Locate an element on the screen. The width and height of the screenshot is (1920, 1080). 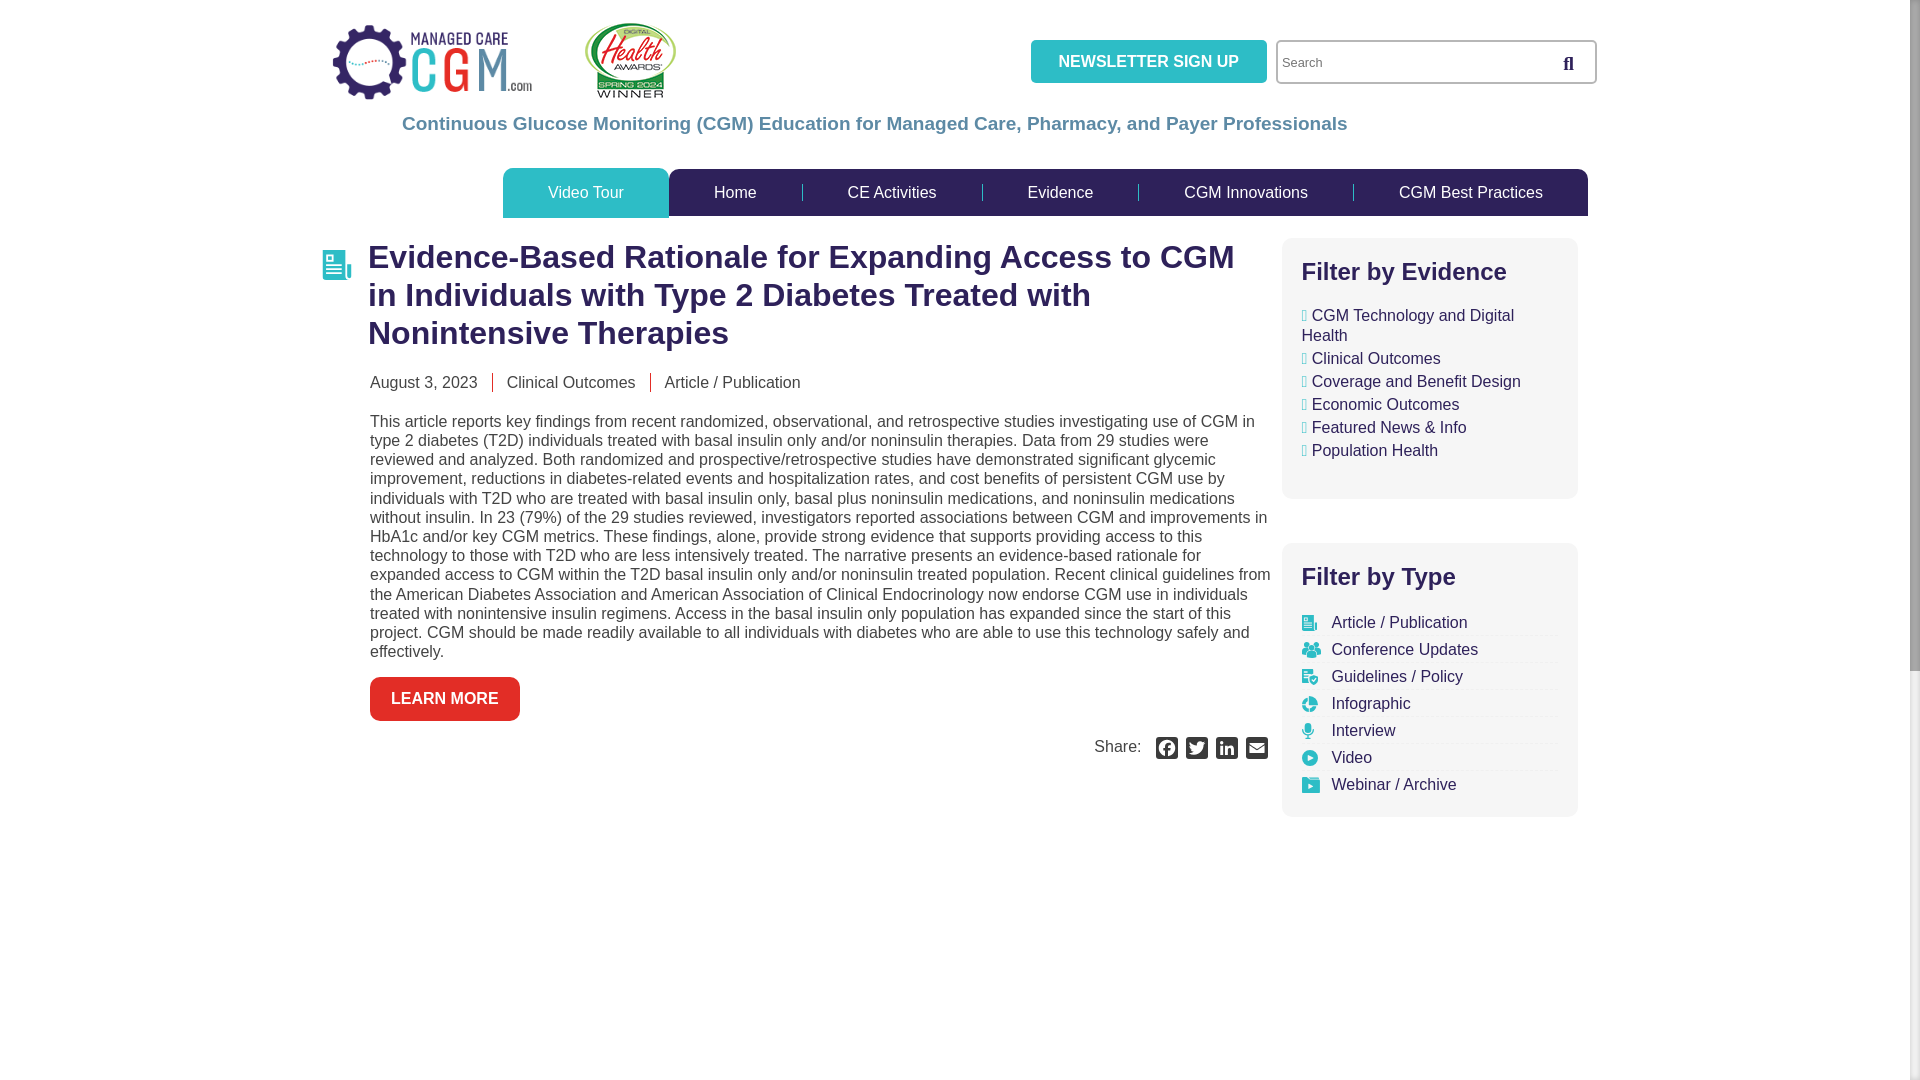
LinkedIn is located at coordinates (1226, 750).